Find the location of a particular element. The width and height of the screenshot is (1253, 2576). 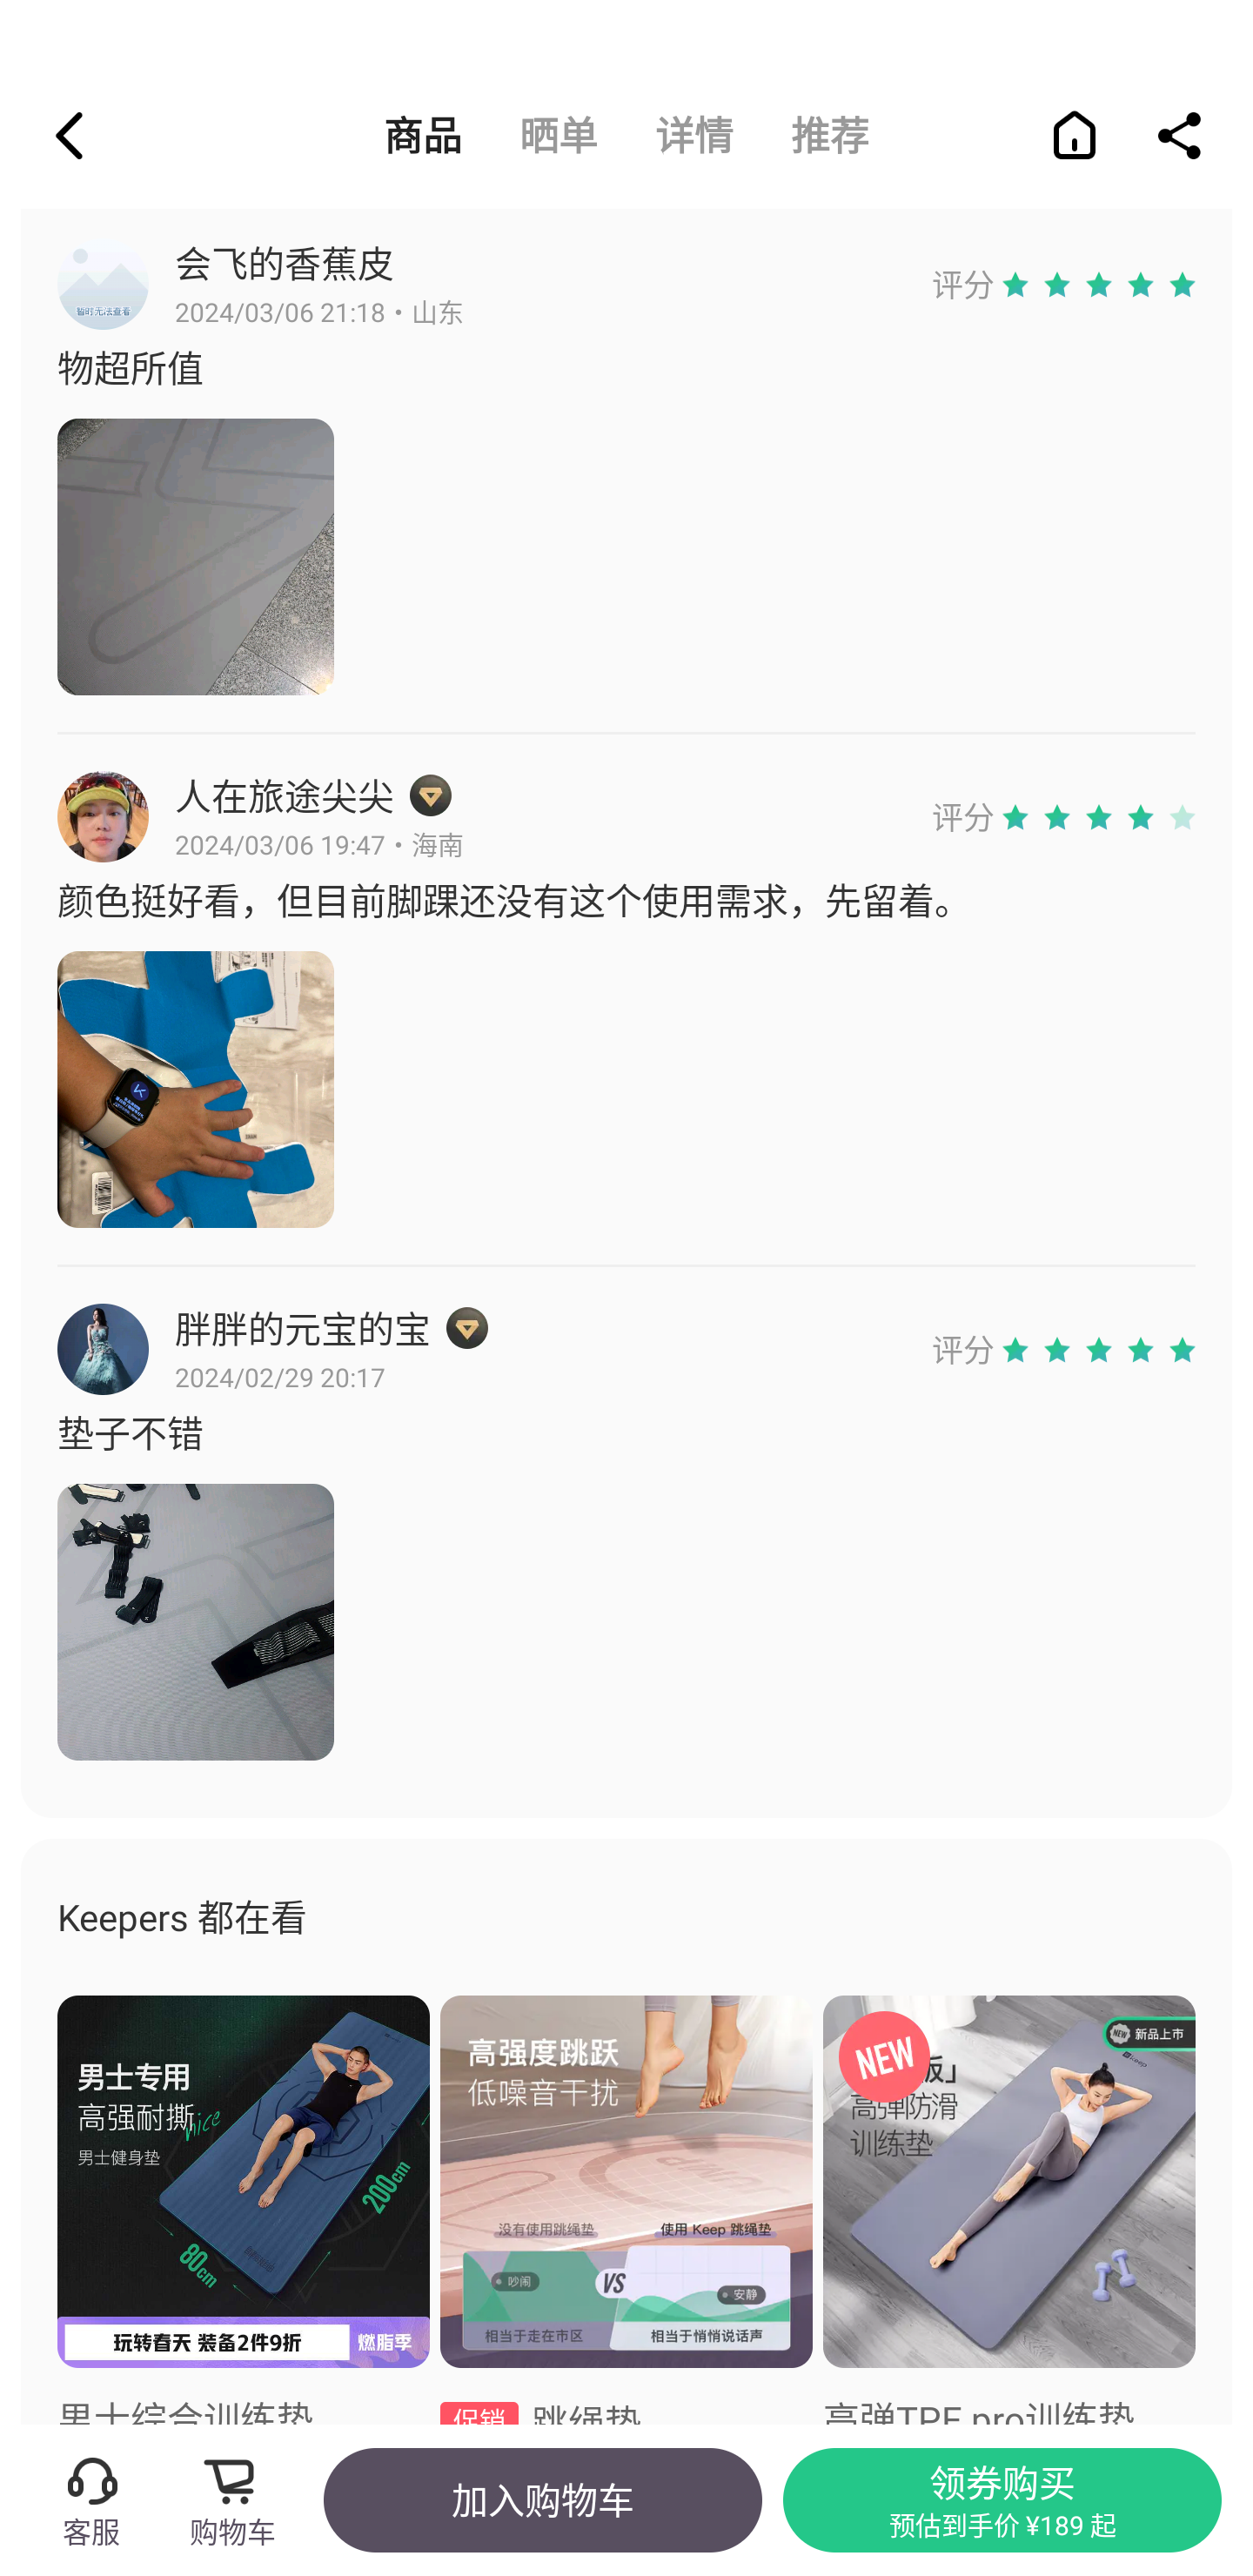

推荐 is located at coordinates (830, 135).